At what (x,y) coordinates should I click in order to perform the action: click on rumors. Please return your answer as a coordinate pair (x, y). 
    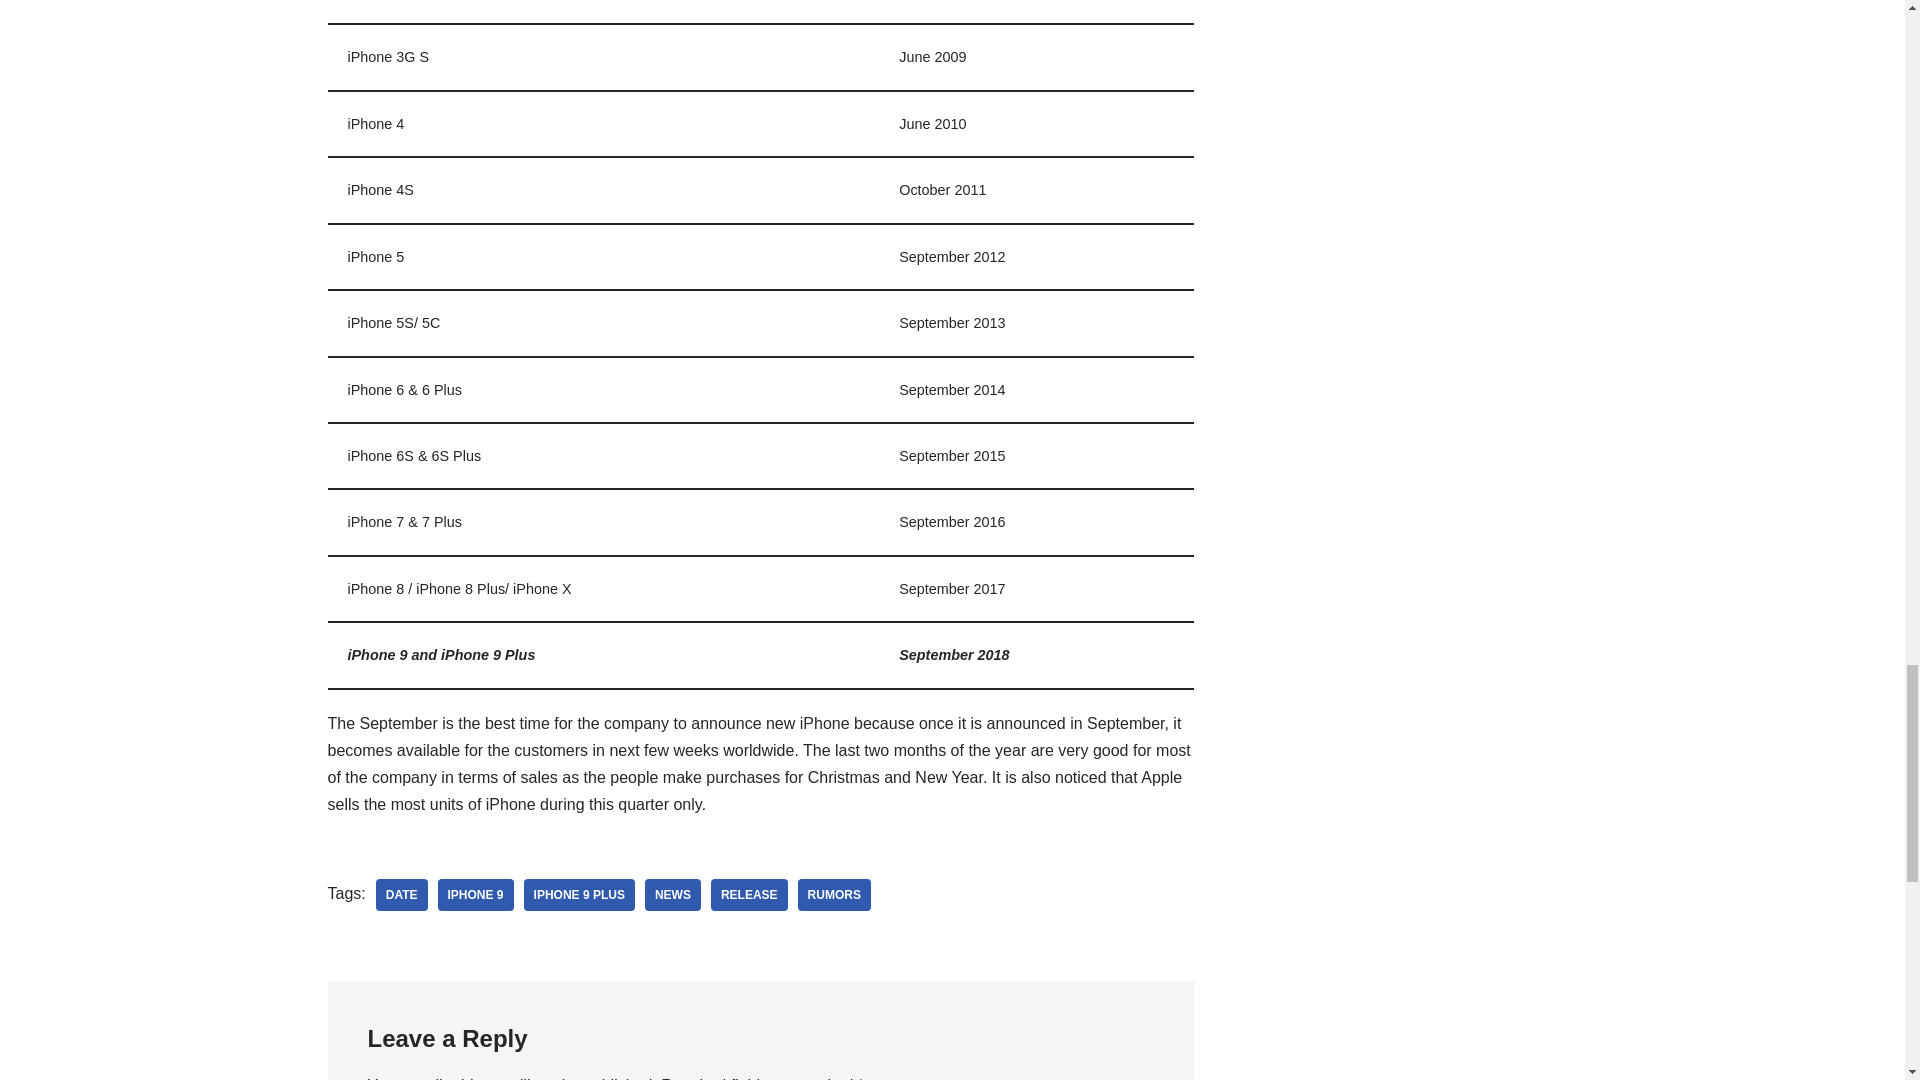
    Looking at the image, I should click on (834, 895).